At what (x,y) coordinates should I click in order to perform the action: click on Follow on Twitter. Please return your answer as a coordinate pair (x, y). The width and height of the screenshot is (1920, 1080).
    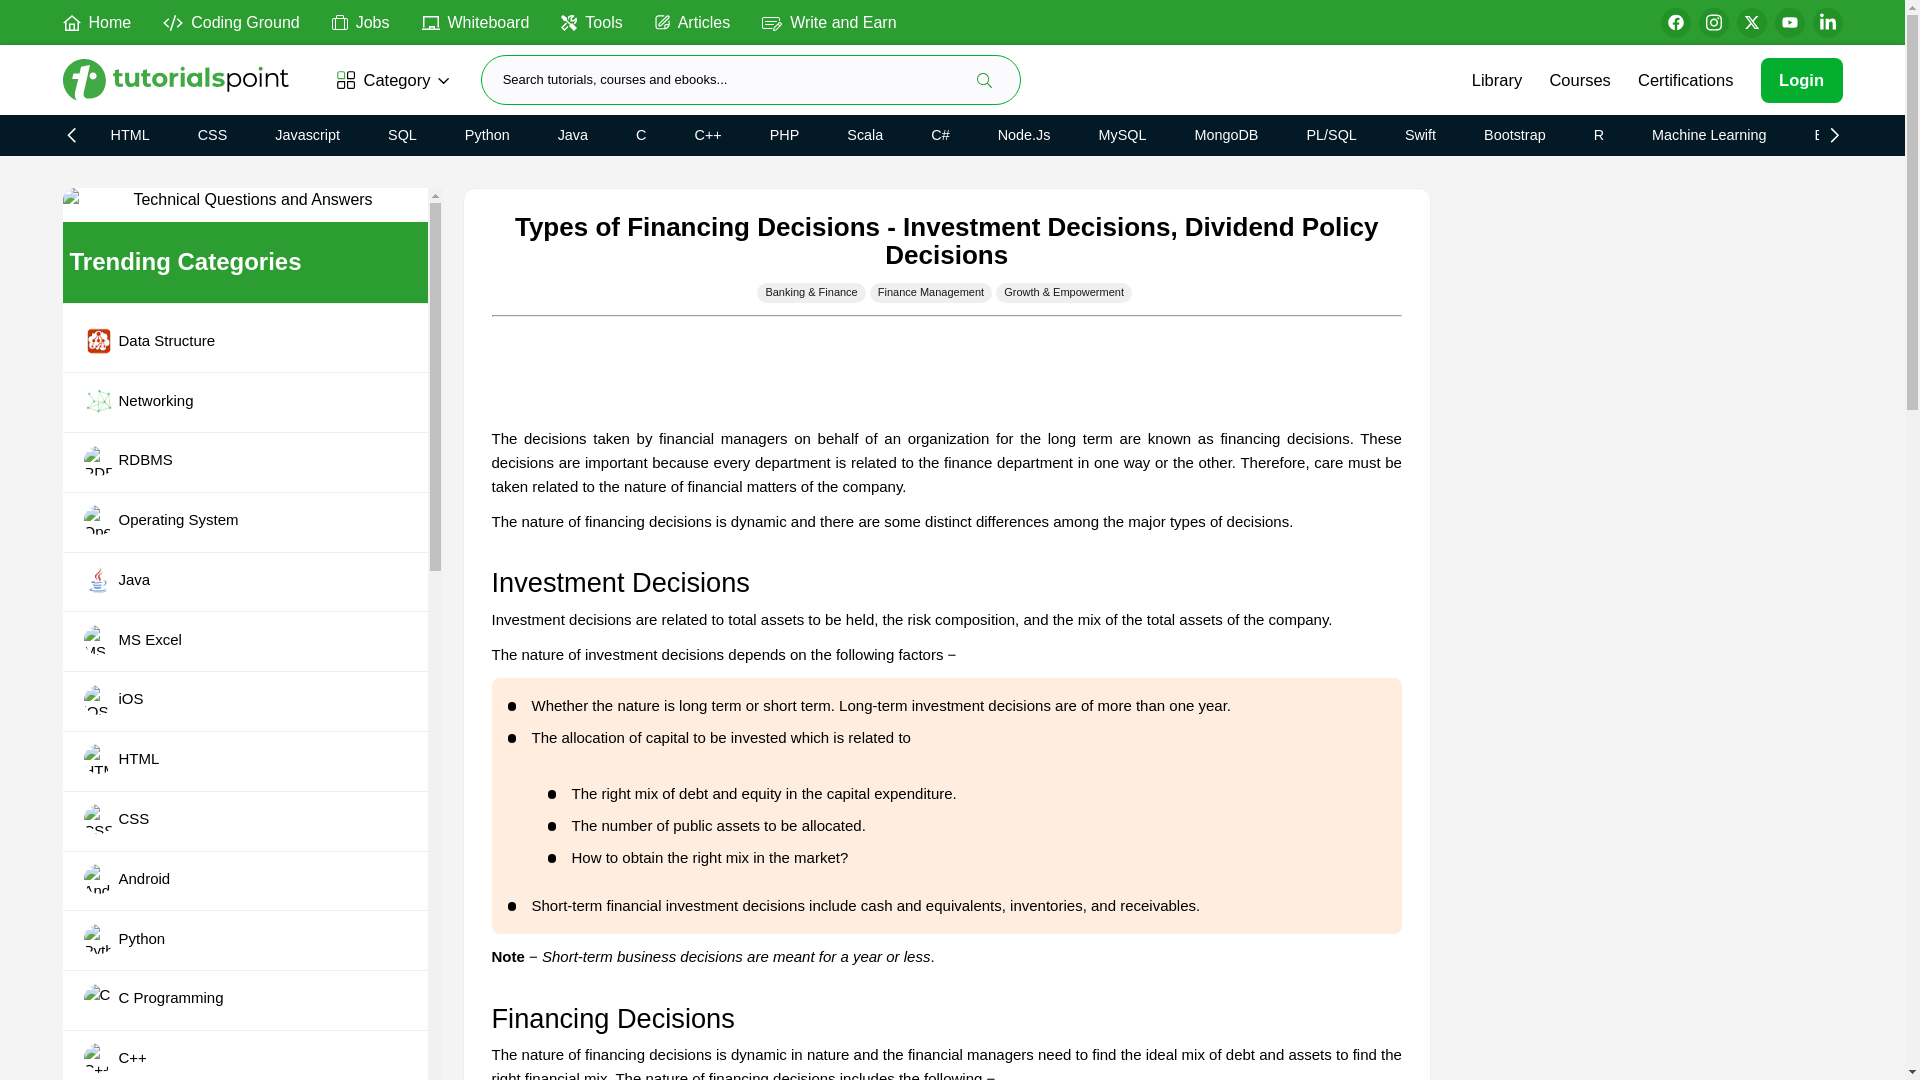
    Looking at the image, I should click on (1750, 22).